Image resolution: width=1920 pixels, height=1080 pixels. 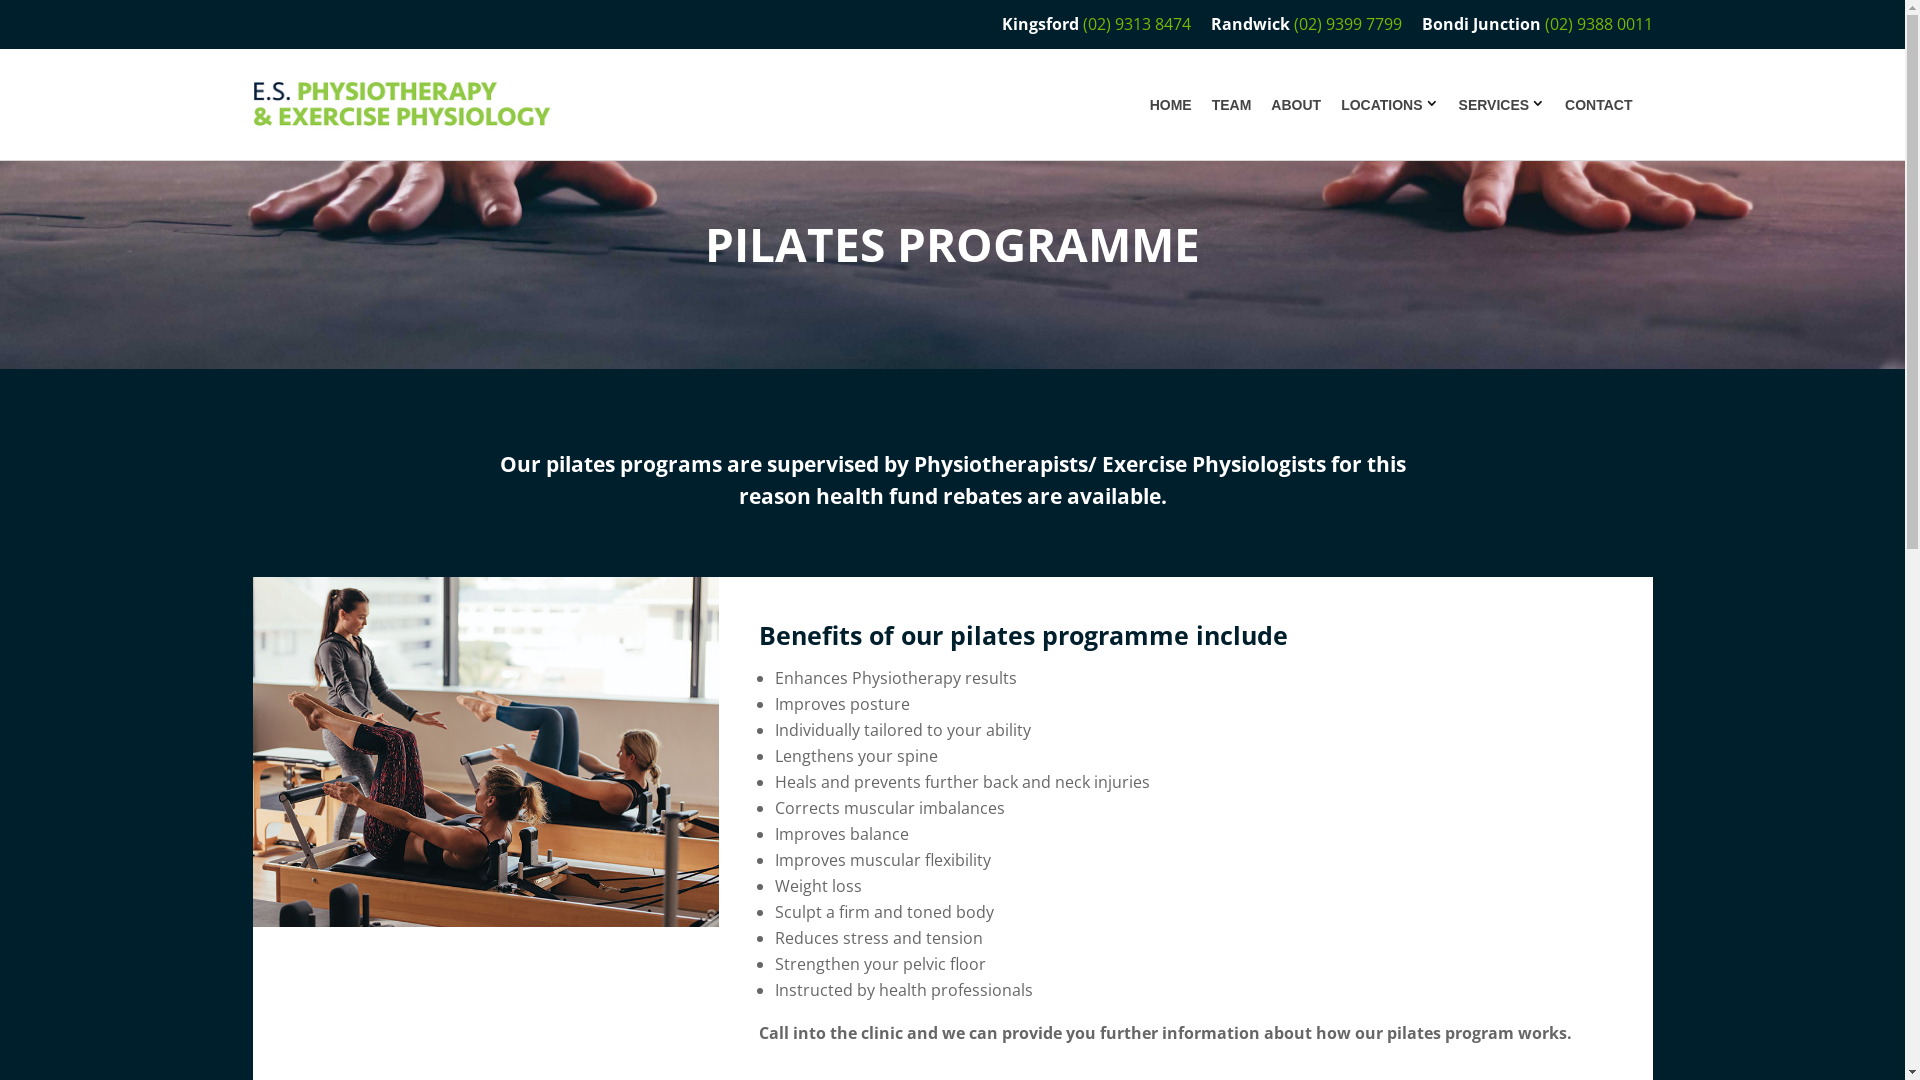 What do you see at coordinates (1382, 105) in the screenshot?
I see `LOCATIONS` at bounding box center [1382, 105].